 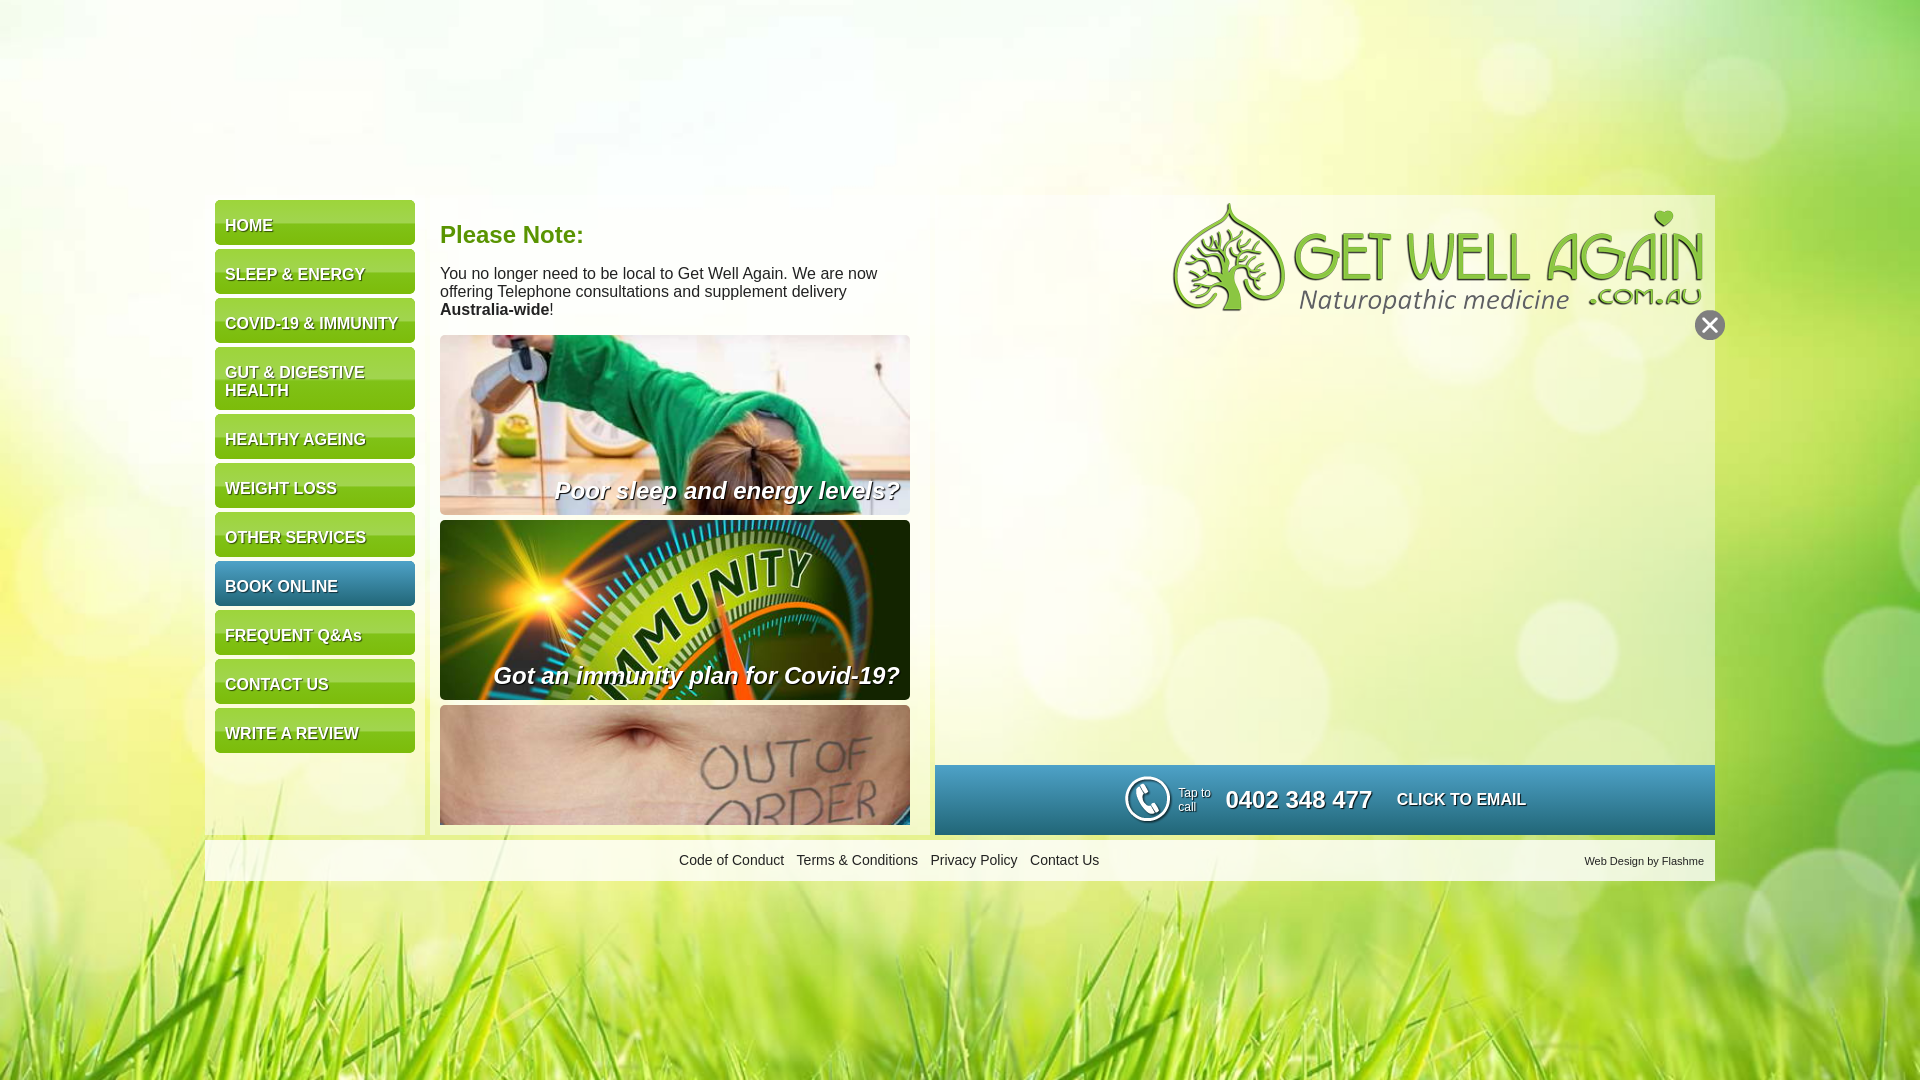 I want to click on HEALTHY AGEING, so click(x=315, y=436).